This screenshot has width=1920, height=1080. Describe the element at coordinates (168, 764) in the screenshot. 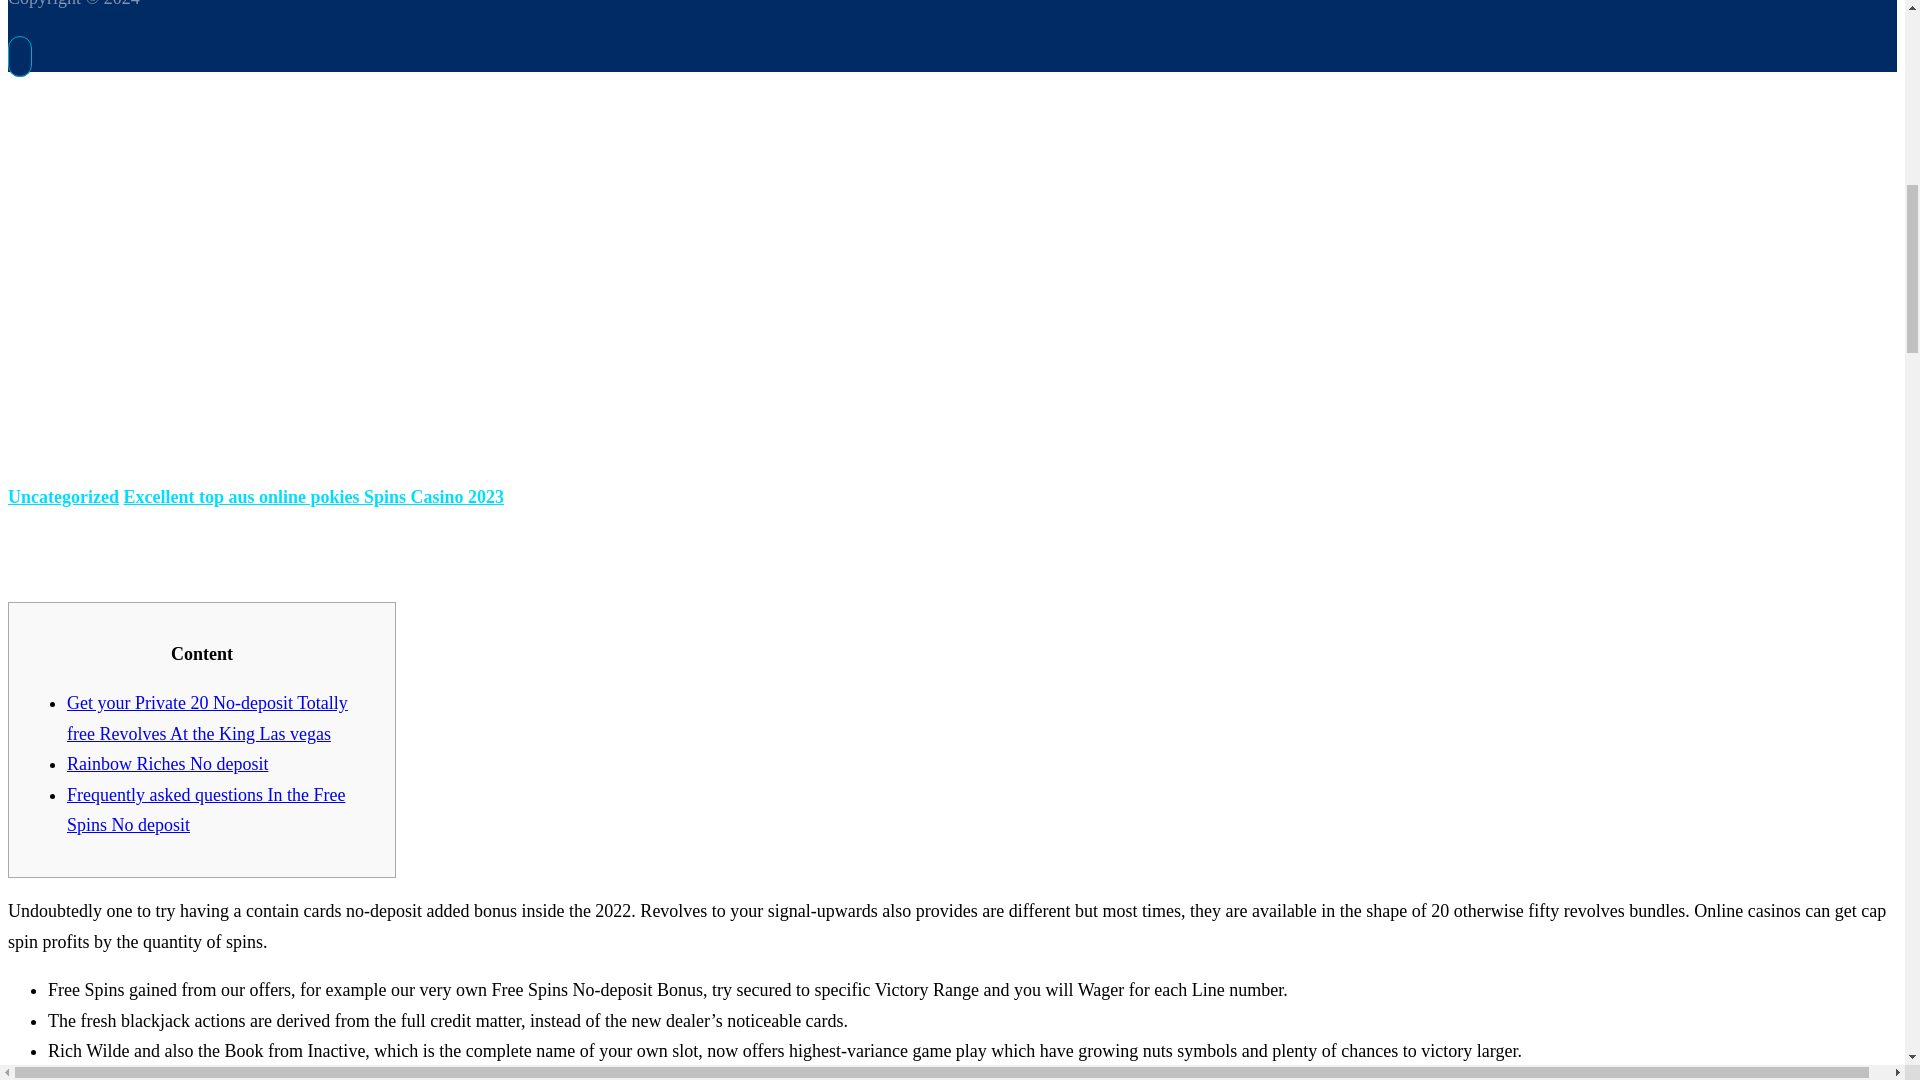

I see `Rainbow Riches No deposit` at that location.